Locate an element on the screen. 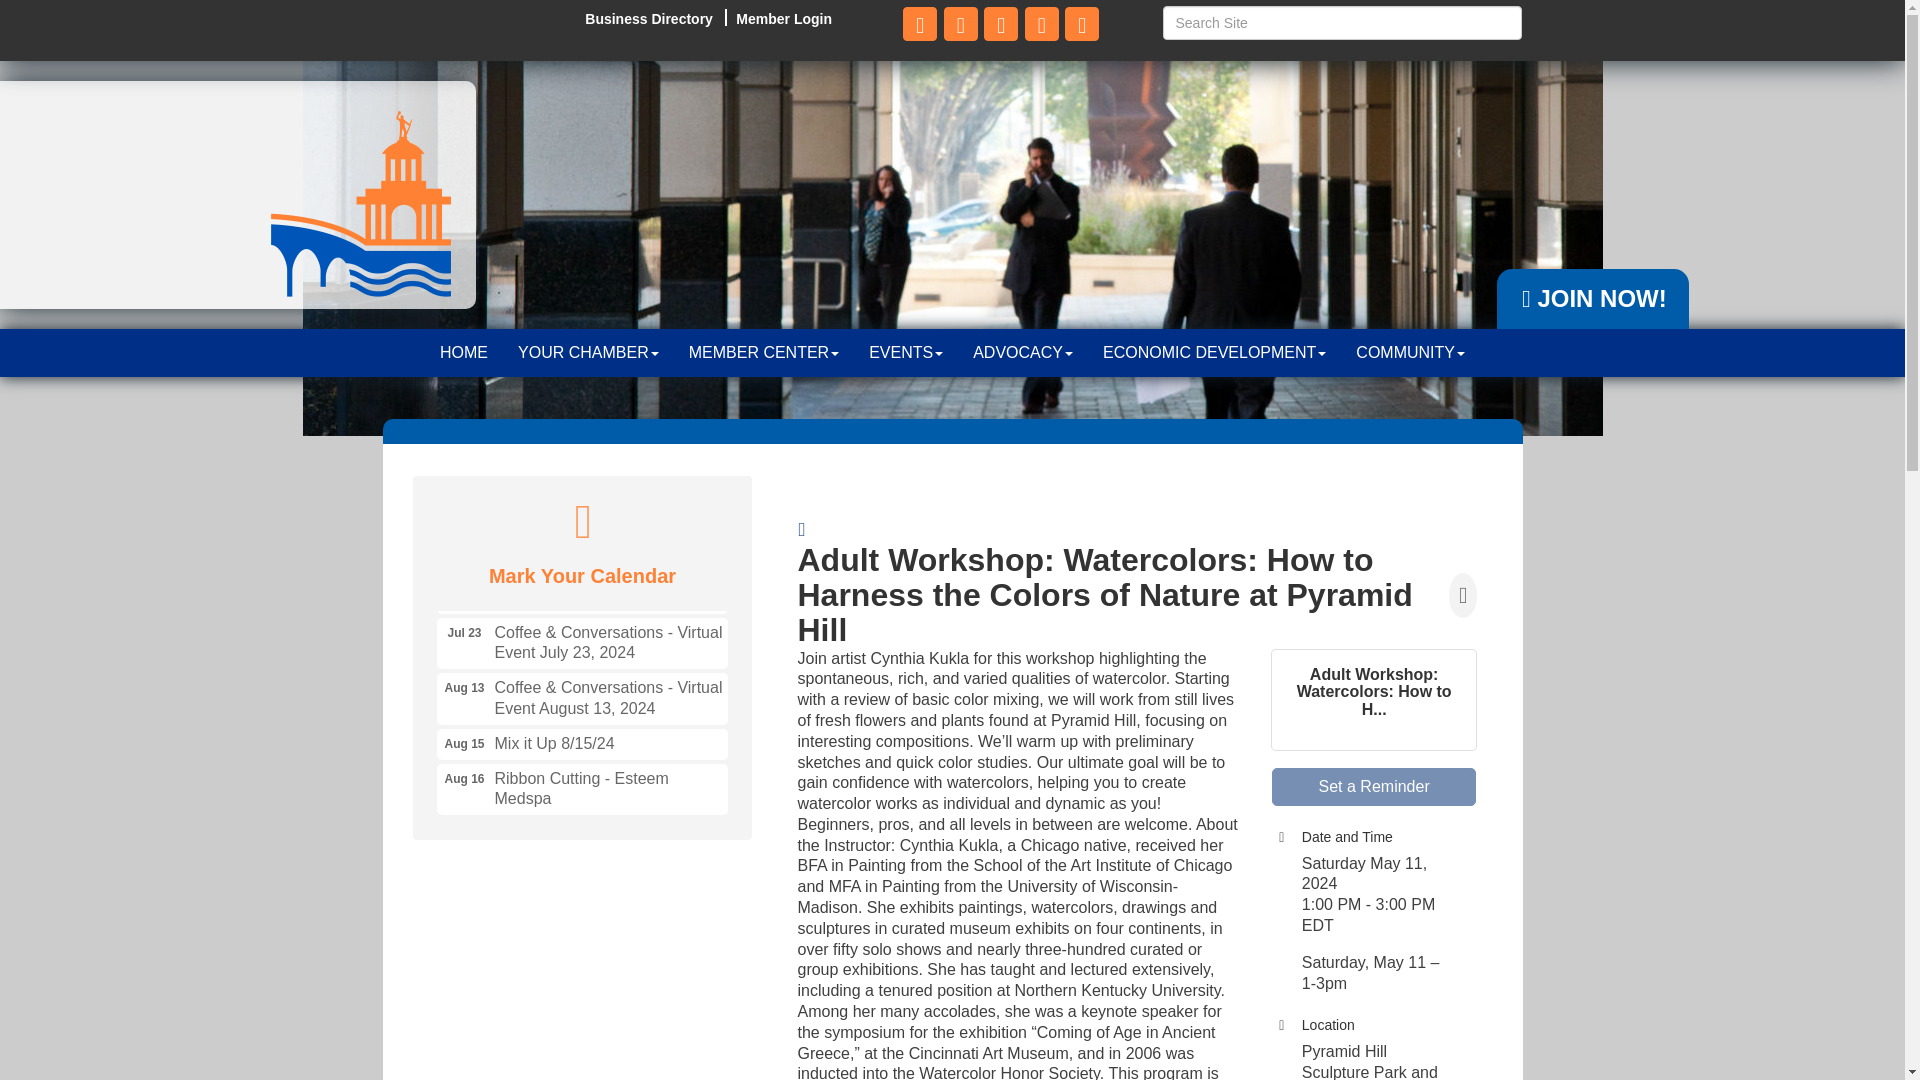 The image size is (1920, 1080). YOUR CHAMBER is located at coordinates (588, 352).